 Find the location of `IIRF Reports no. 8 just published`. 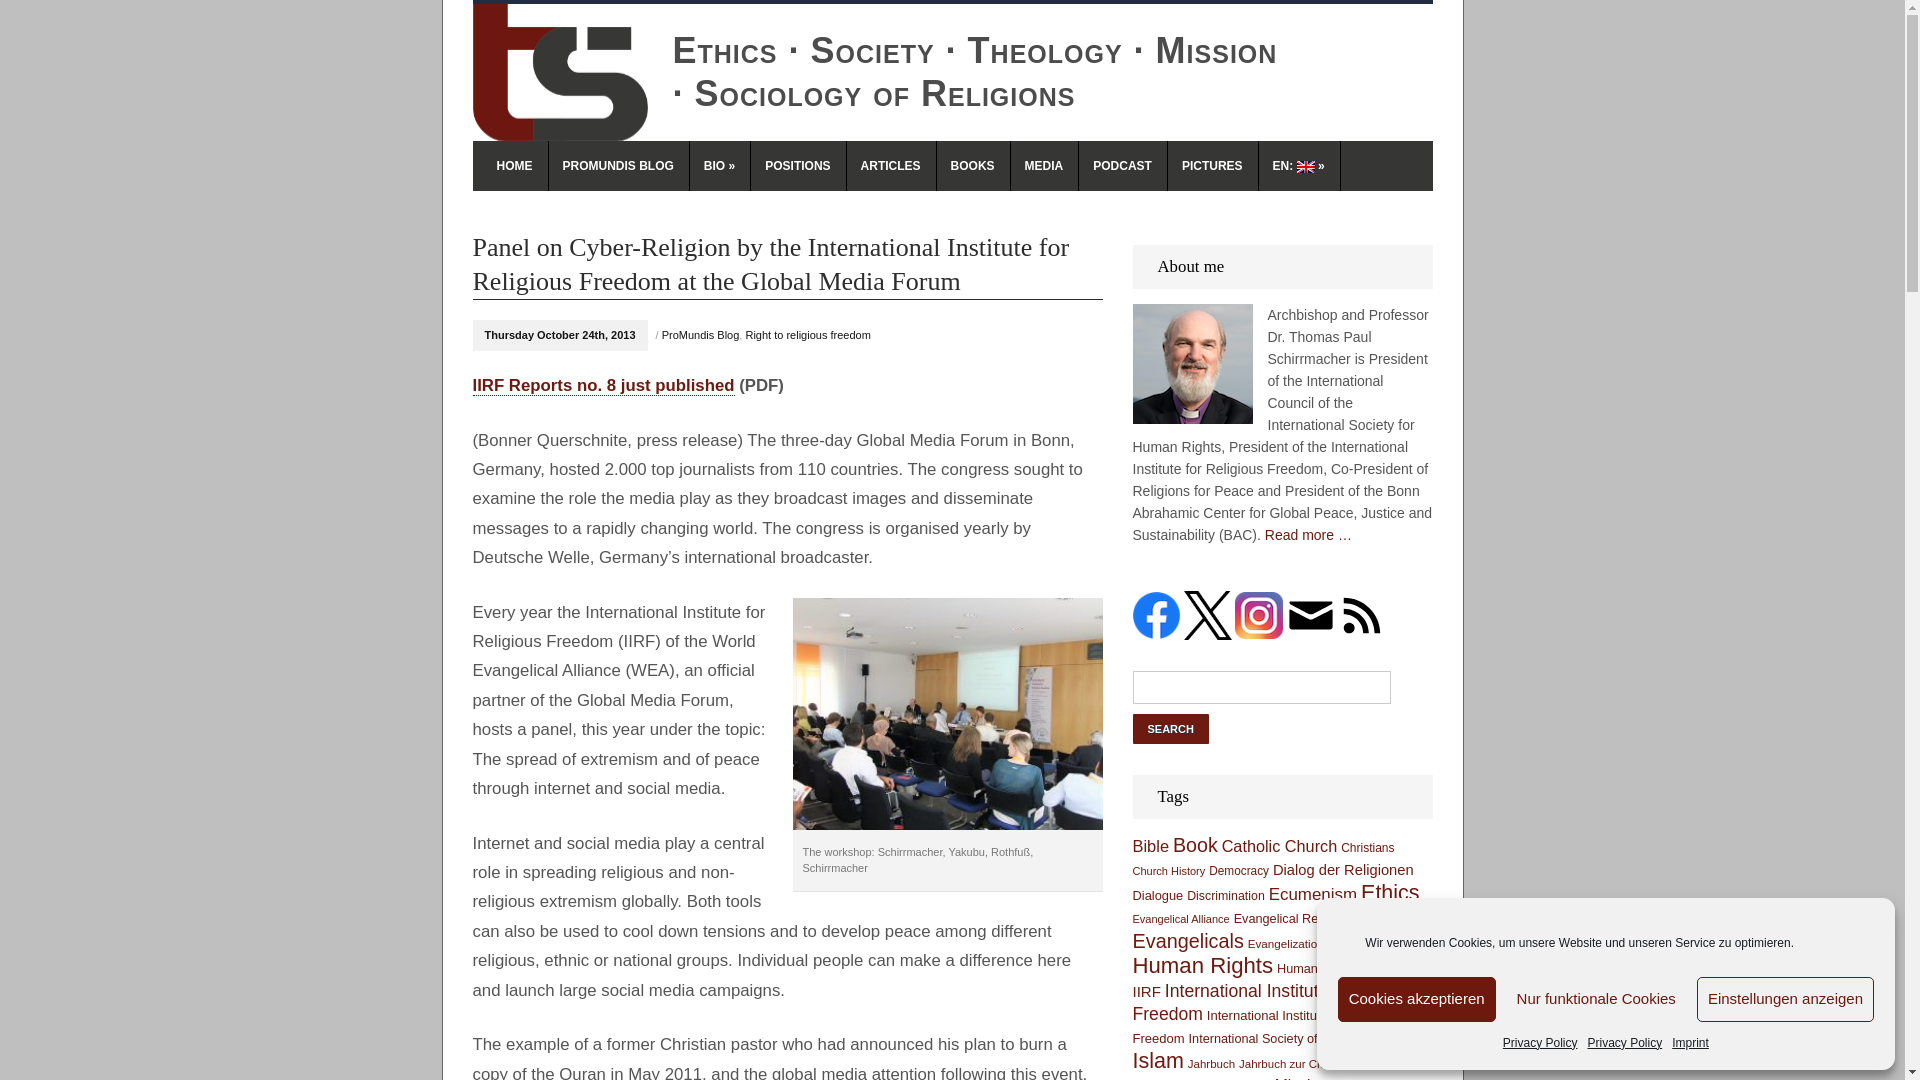

IIRF Reports no. 8 just published is located at coordinates (602, 386).